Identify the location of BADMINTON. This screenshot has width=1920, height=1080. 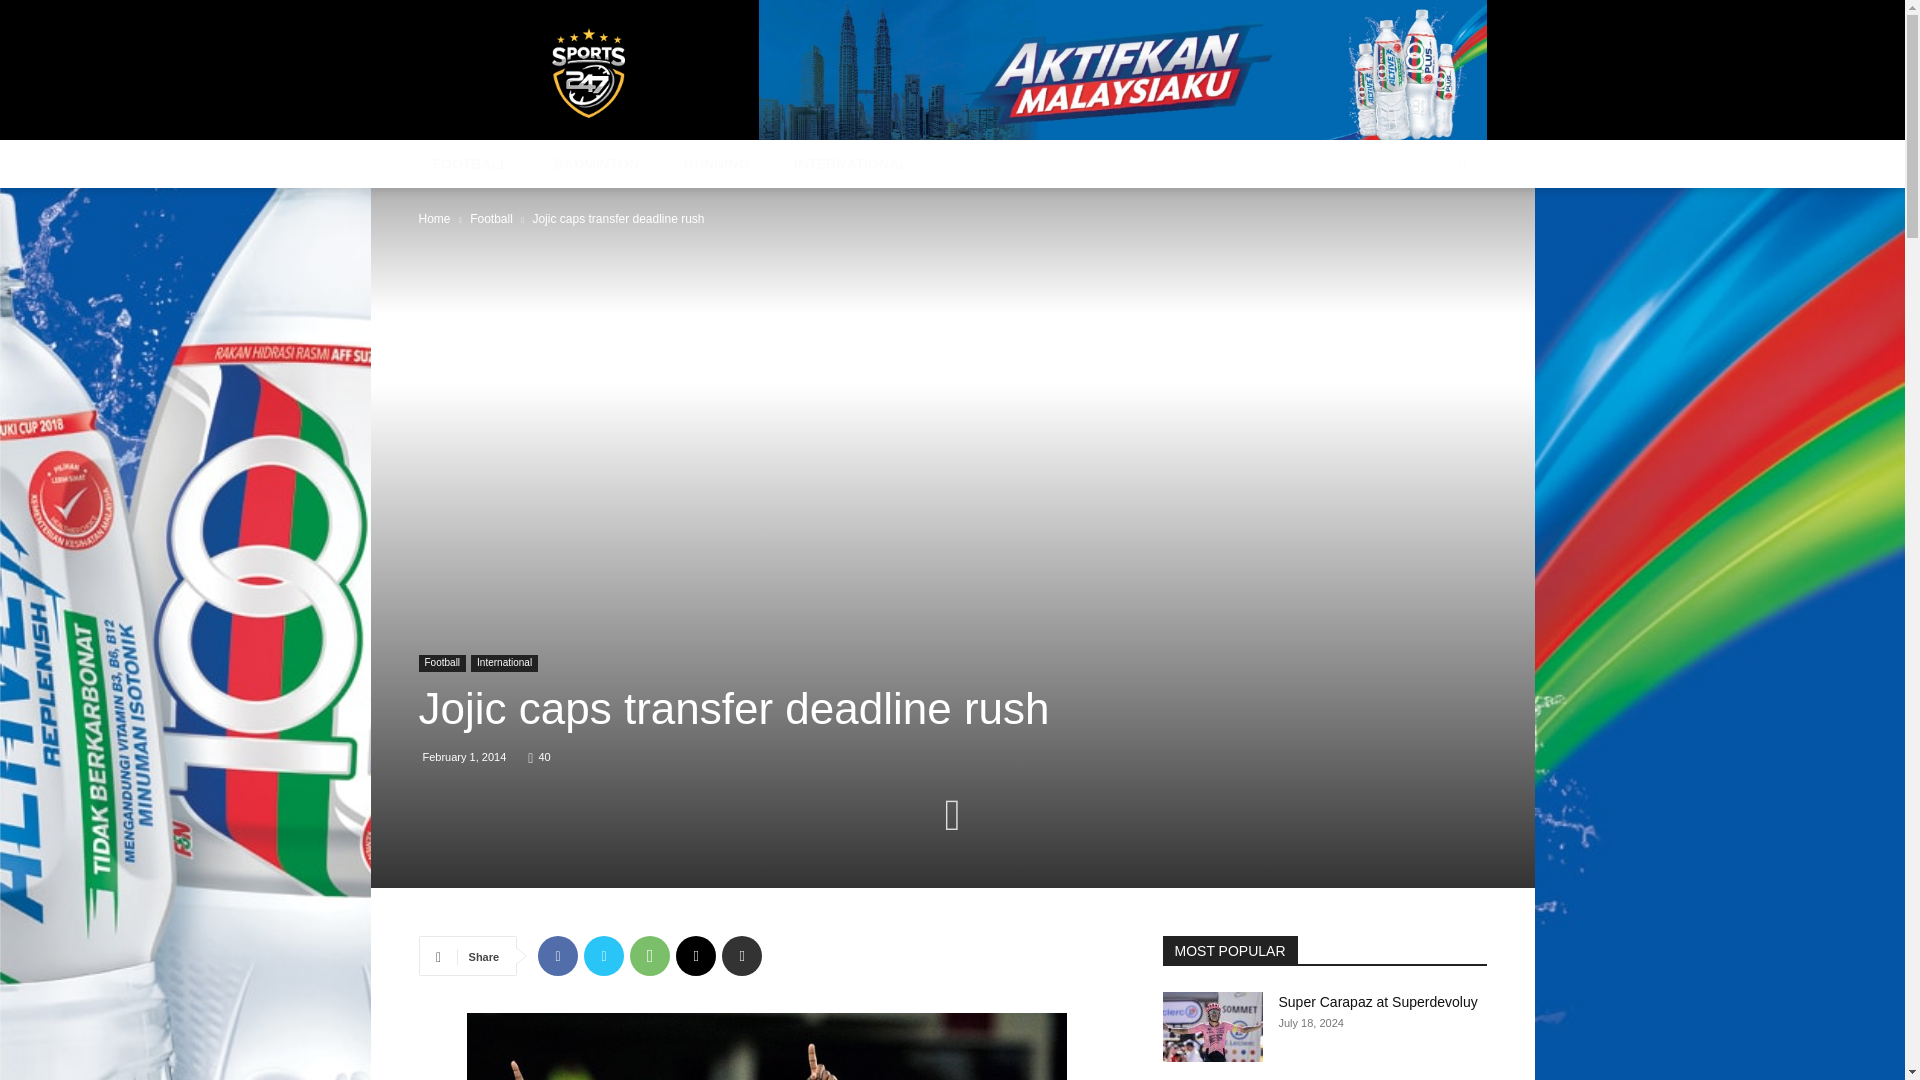
(604, 164).